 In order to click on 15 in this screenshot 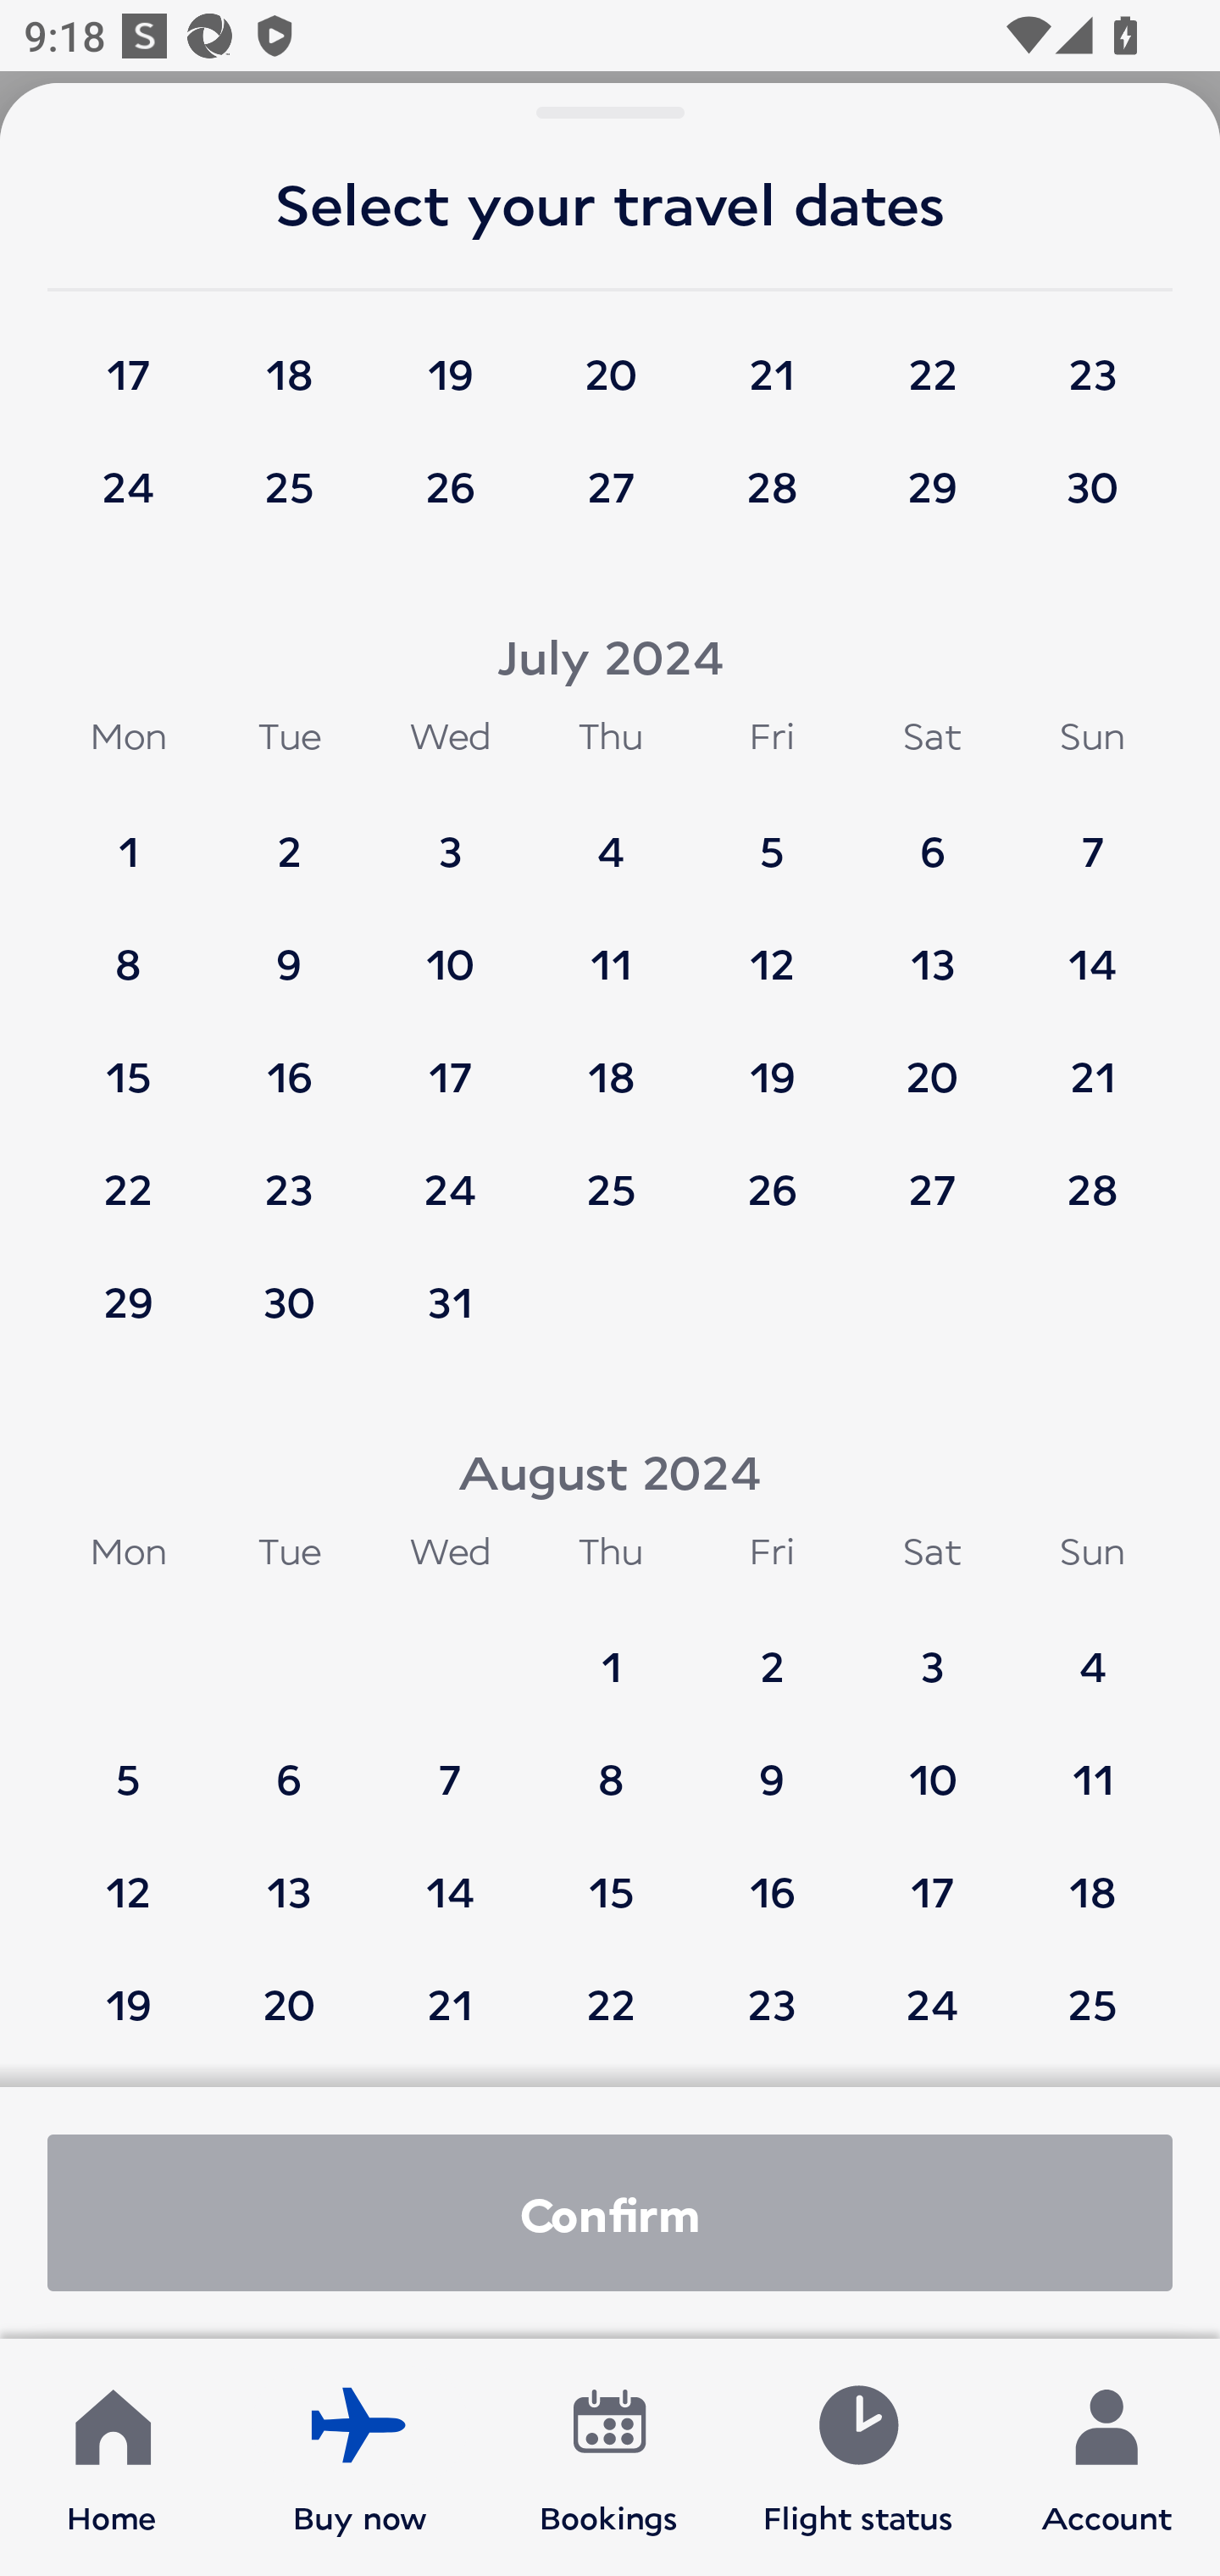, I will do `click(128, 1061)`.